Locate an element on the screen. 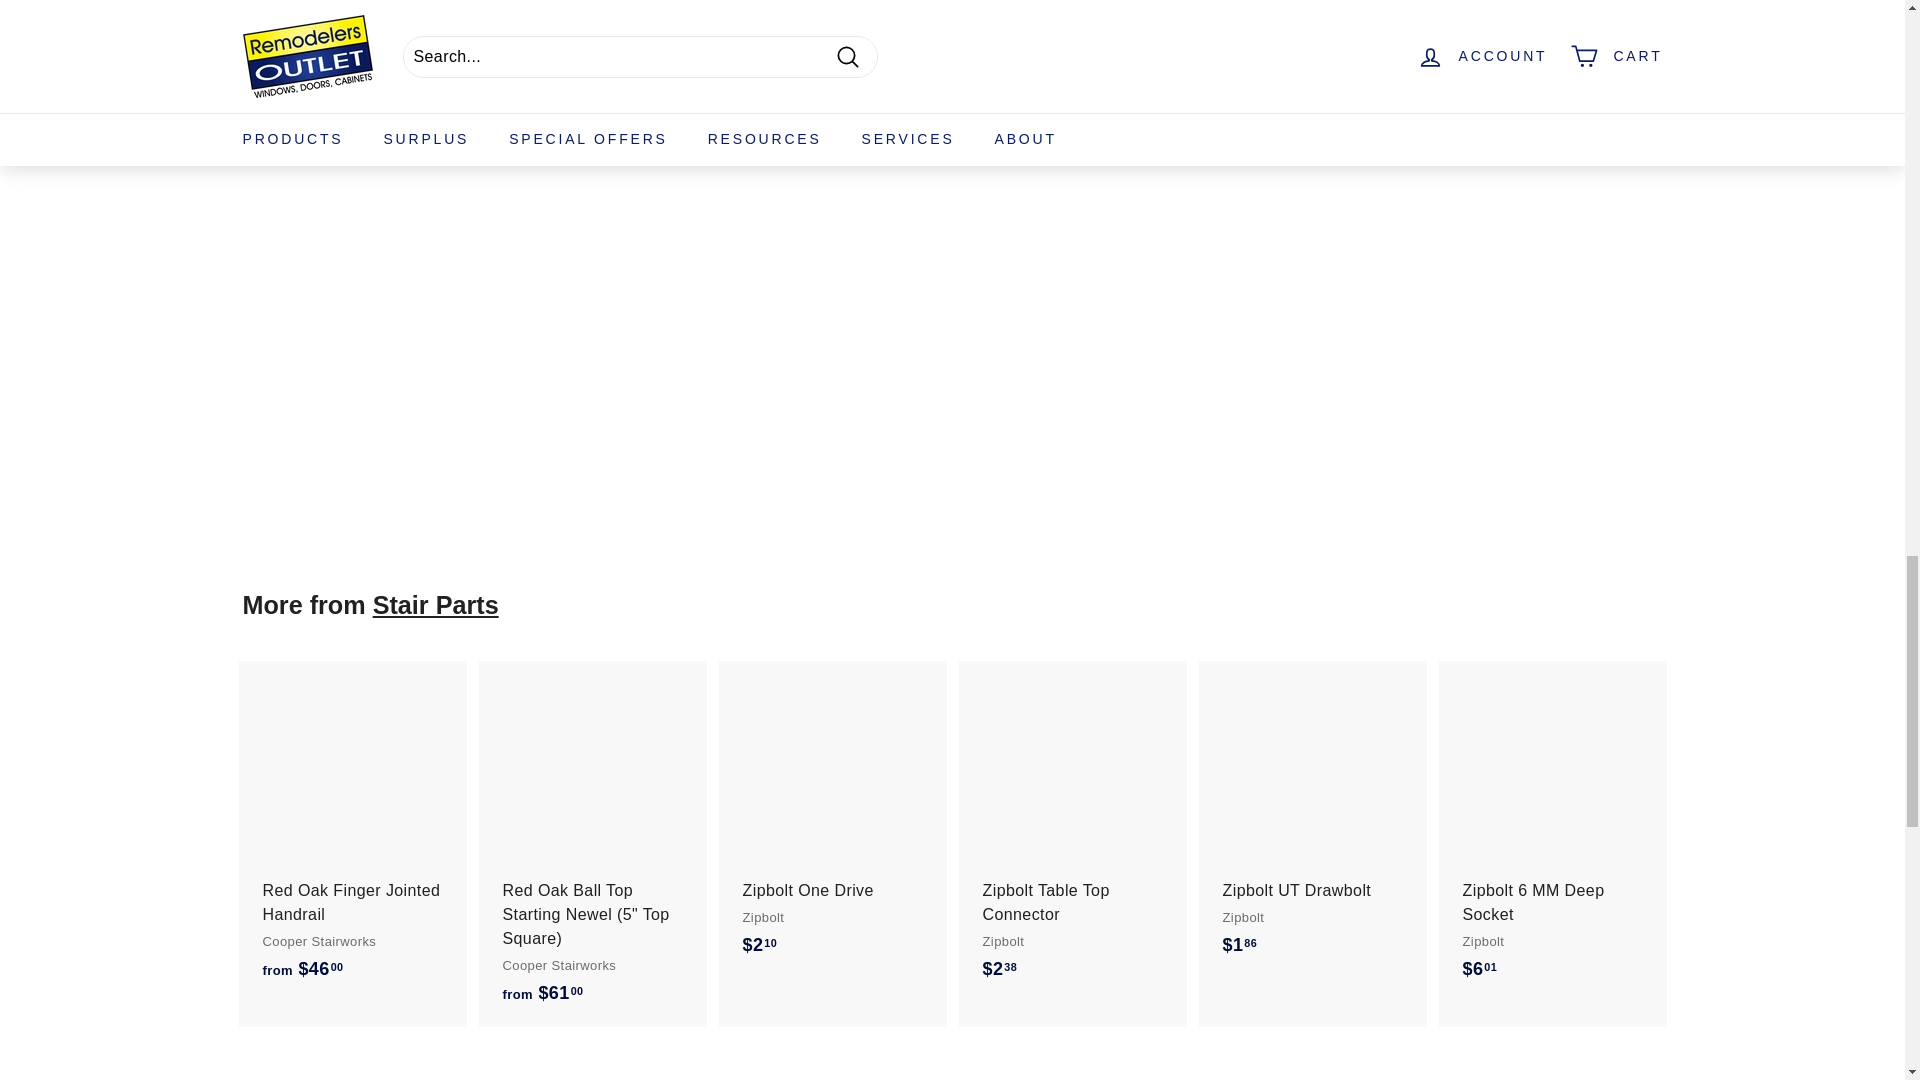  Cooper Stairworks is located at coordinates (484, 114).